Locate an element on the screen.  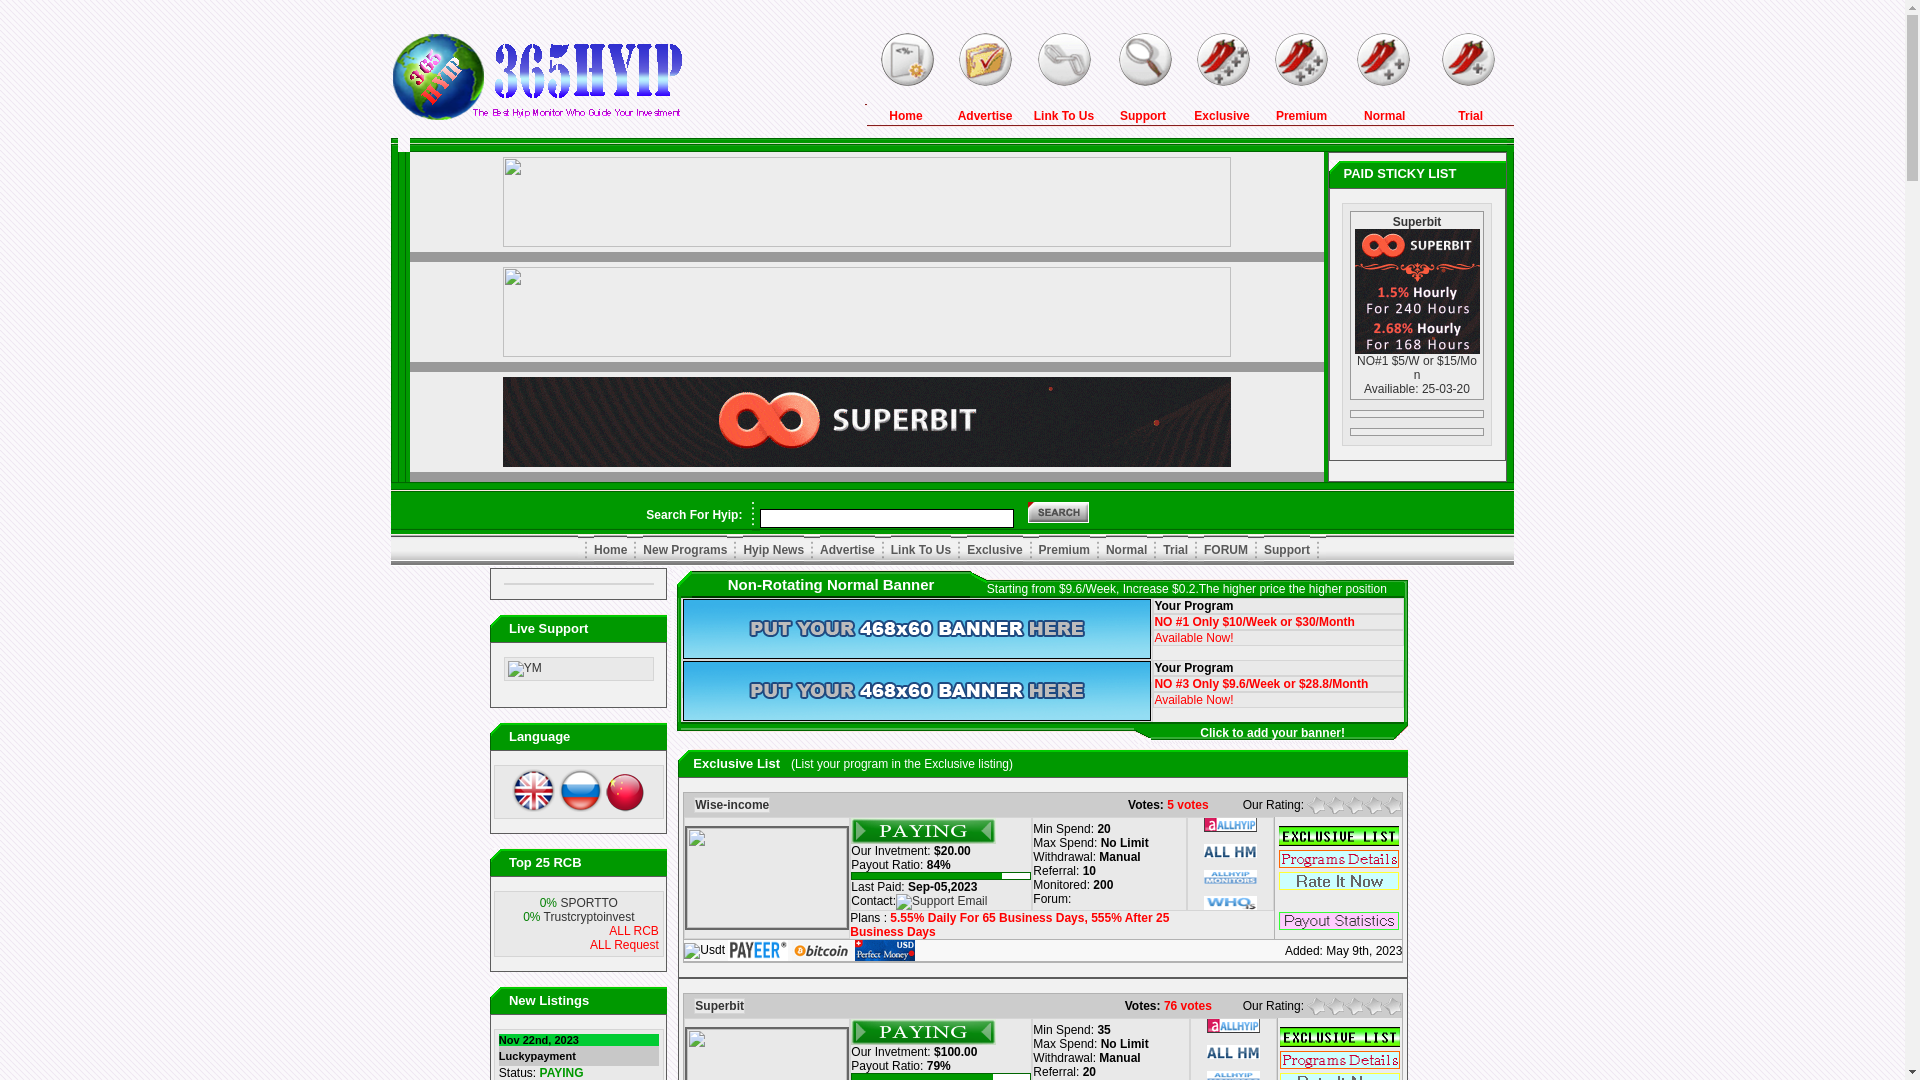
(List your program in the Exclusive listing) is located at coordinates (902, 762).